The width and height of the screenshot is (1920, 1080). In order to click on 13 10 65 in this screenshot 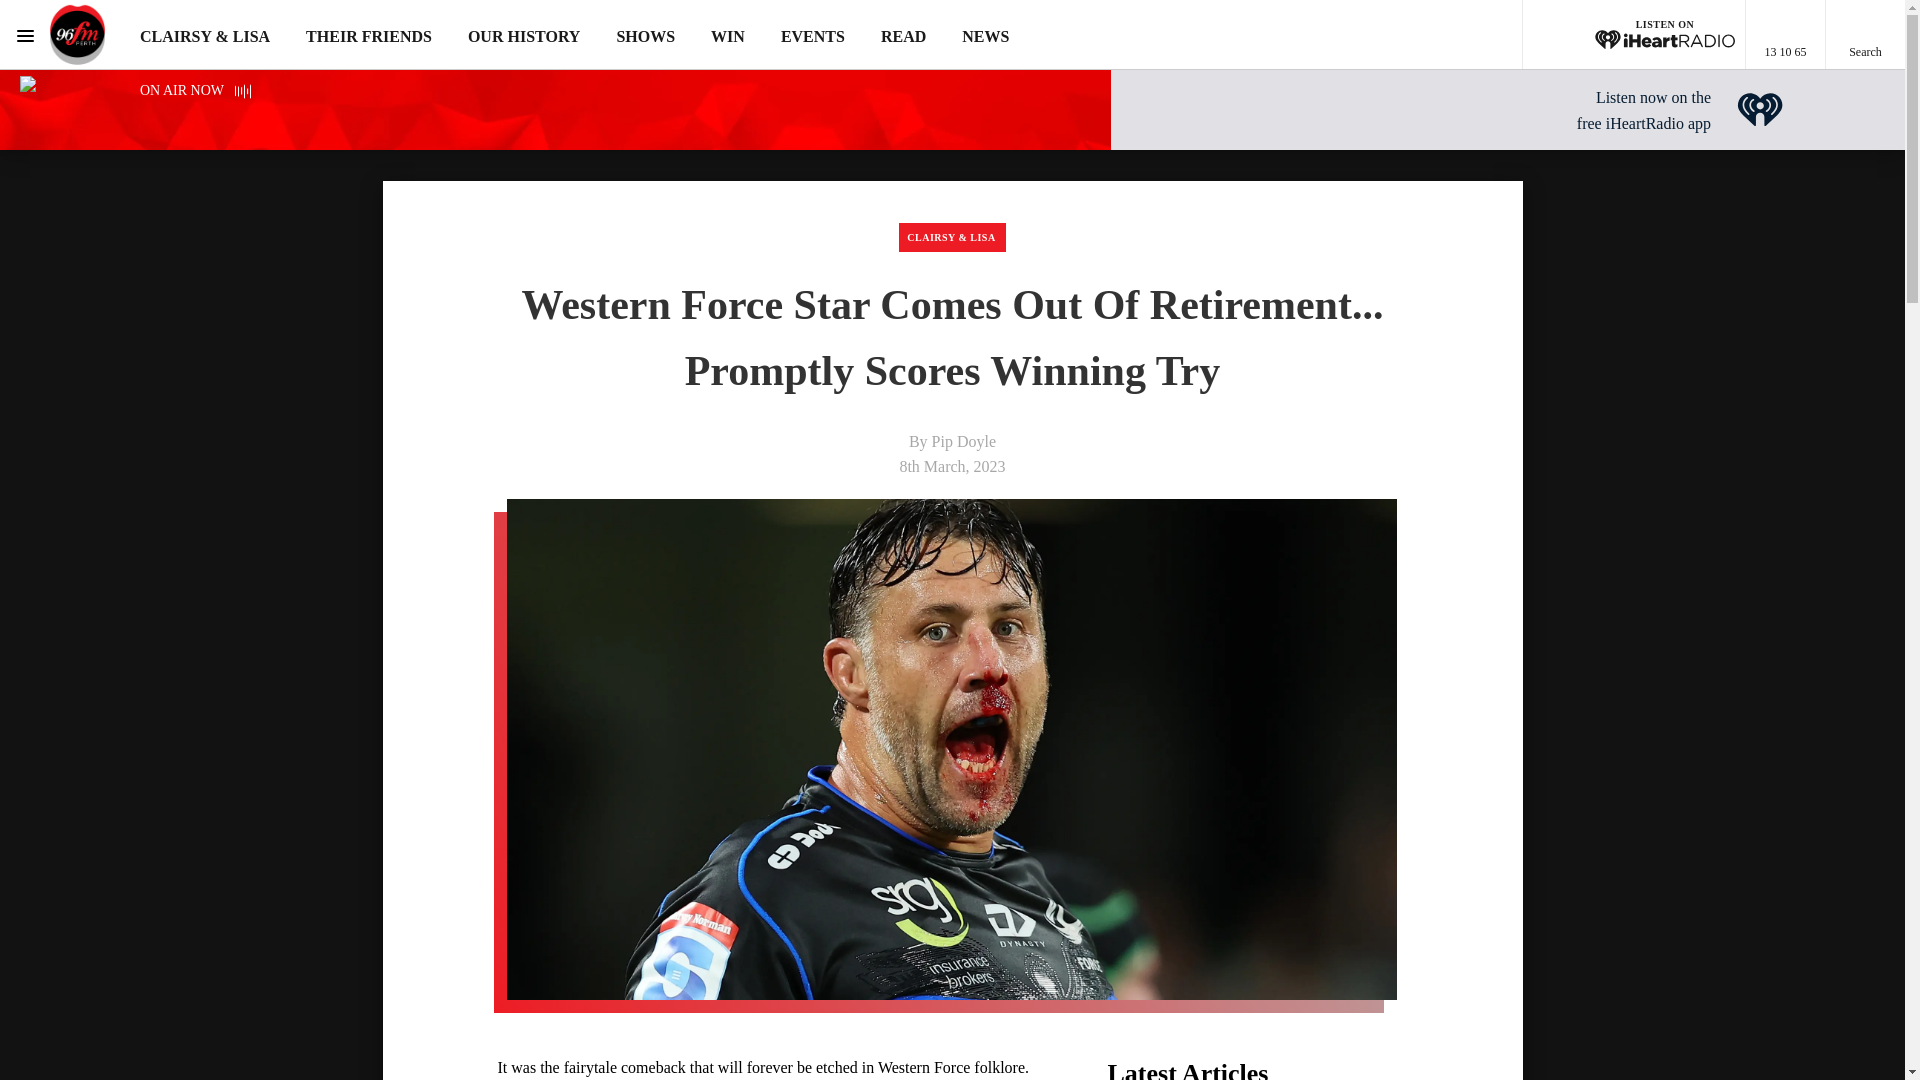, I will do `click(1785, 35)`.